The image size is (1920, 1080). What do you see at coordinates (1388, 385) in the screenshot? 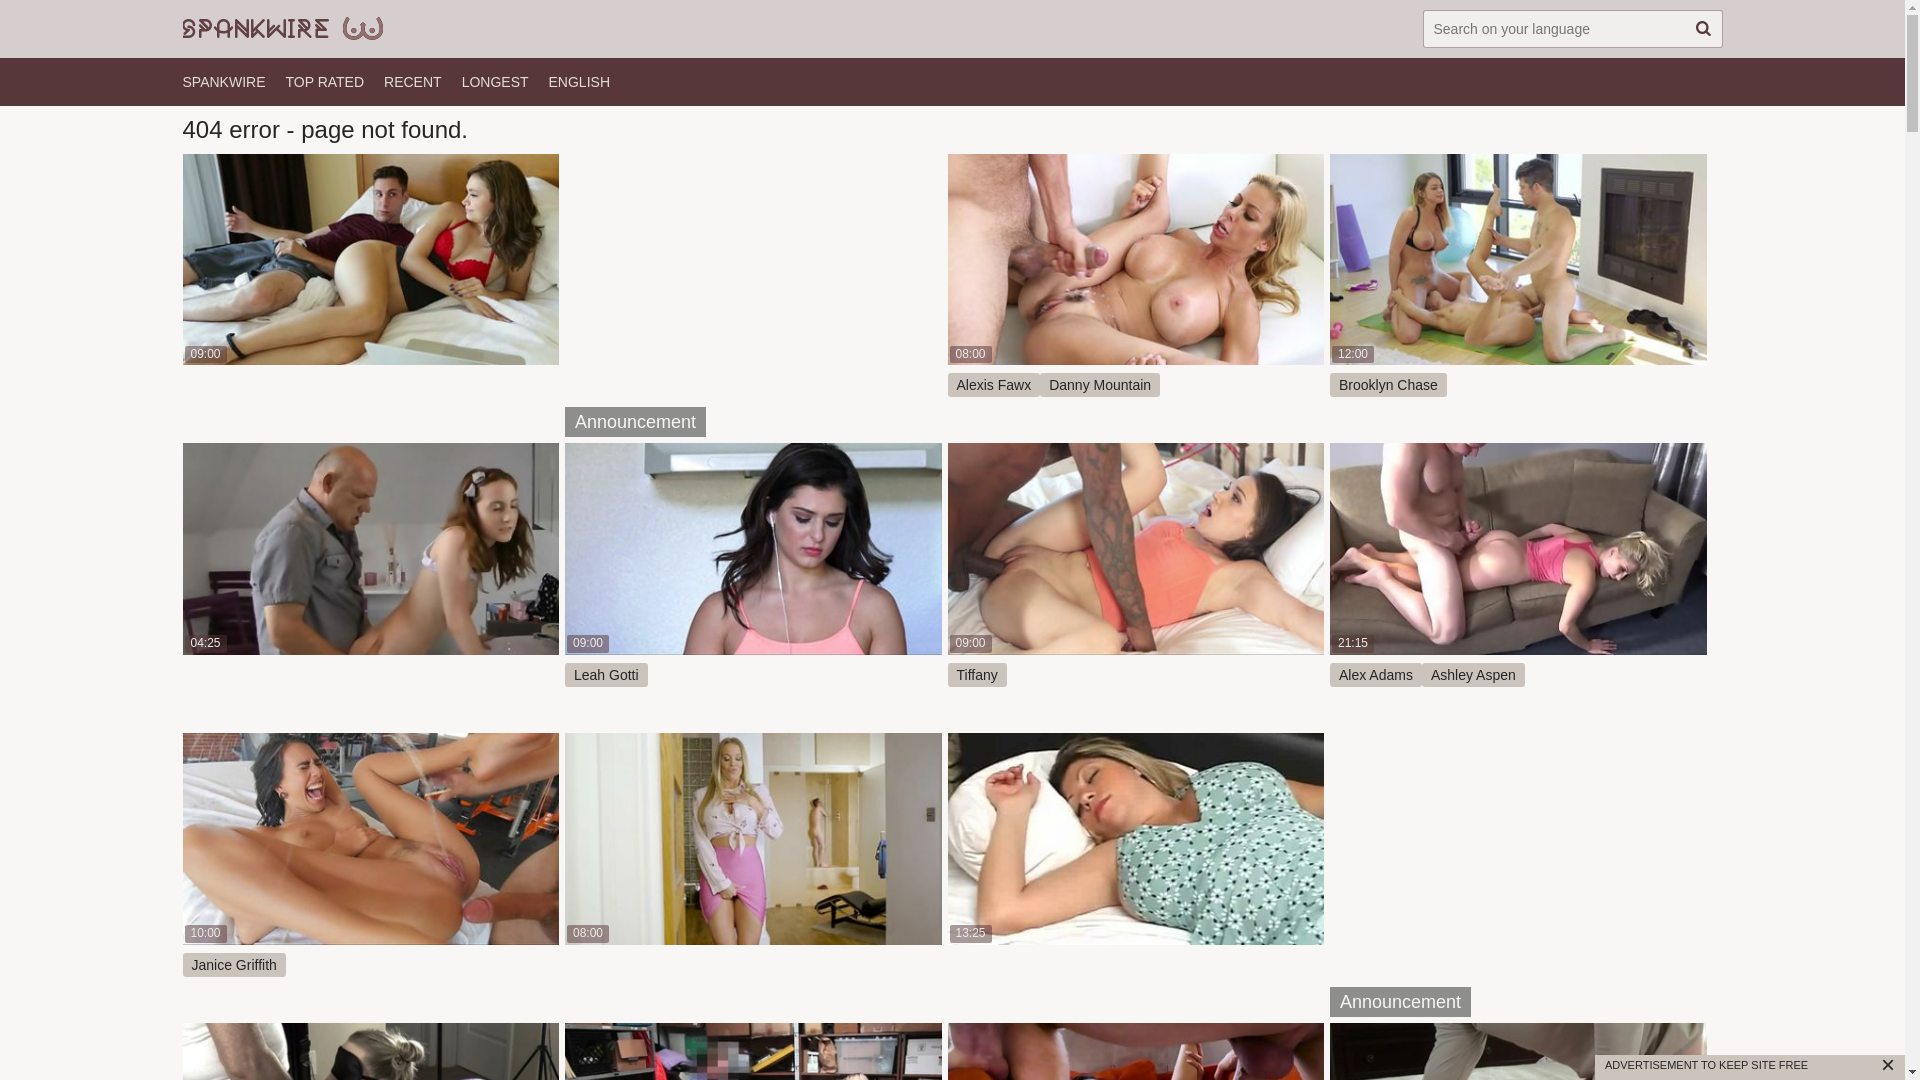
I see `Brooklyn Chase` at bounding box center [1388, 385].